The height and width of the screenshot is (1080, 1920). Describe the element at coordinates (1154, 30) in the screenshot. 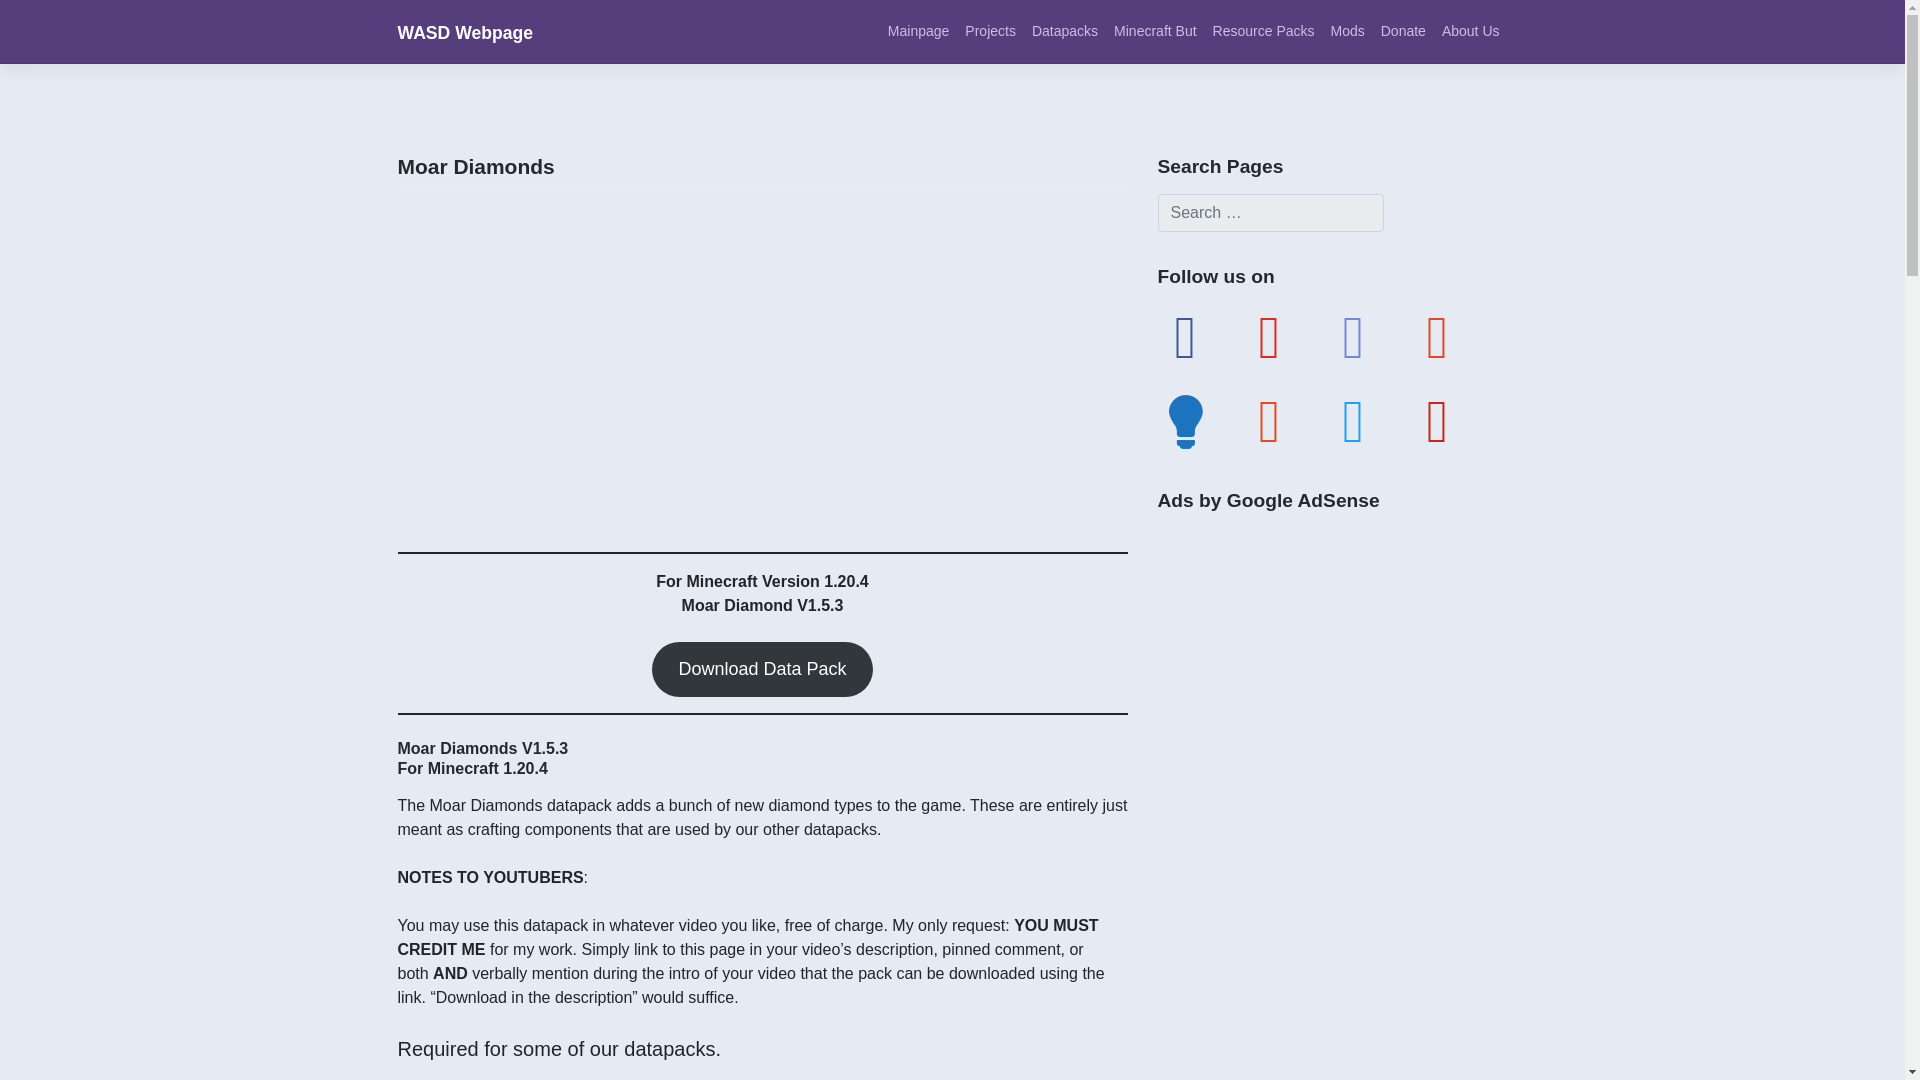

I see `Minecraft But` at that location.